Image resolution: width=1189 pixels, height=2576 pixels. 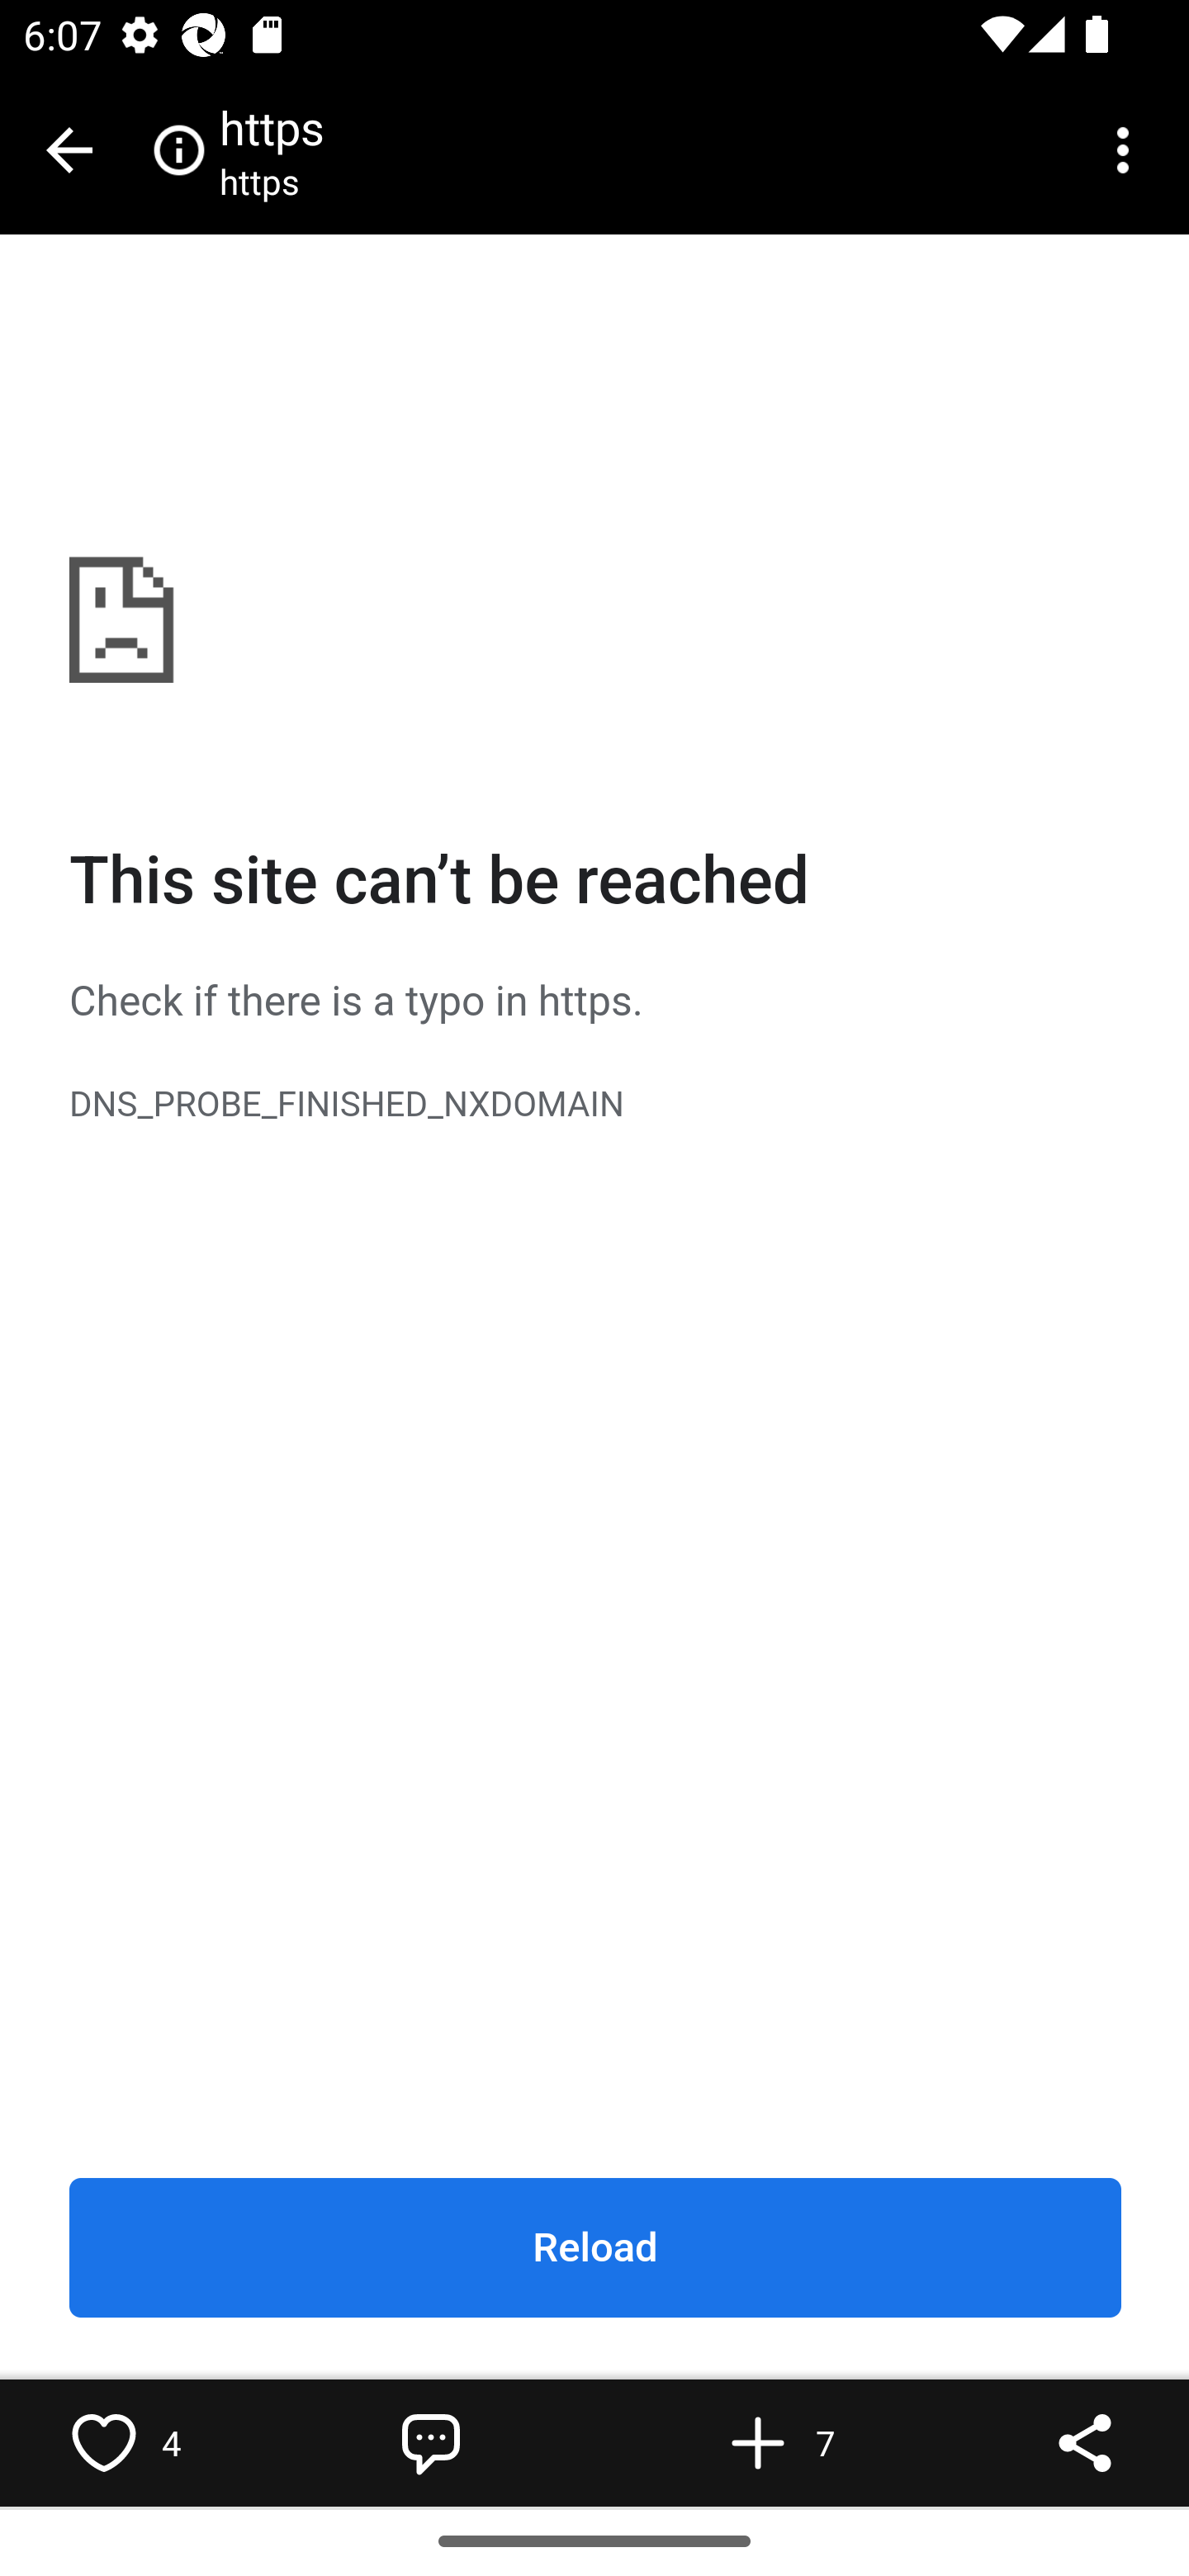 I want to click on Reload, so click(x=596, y=2249).